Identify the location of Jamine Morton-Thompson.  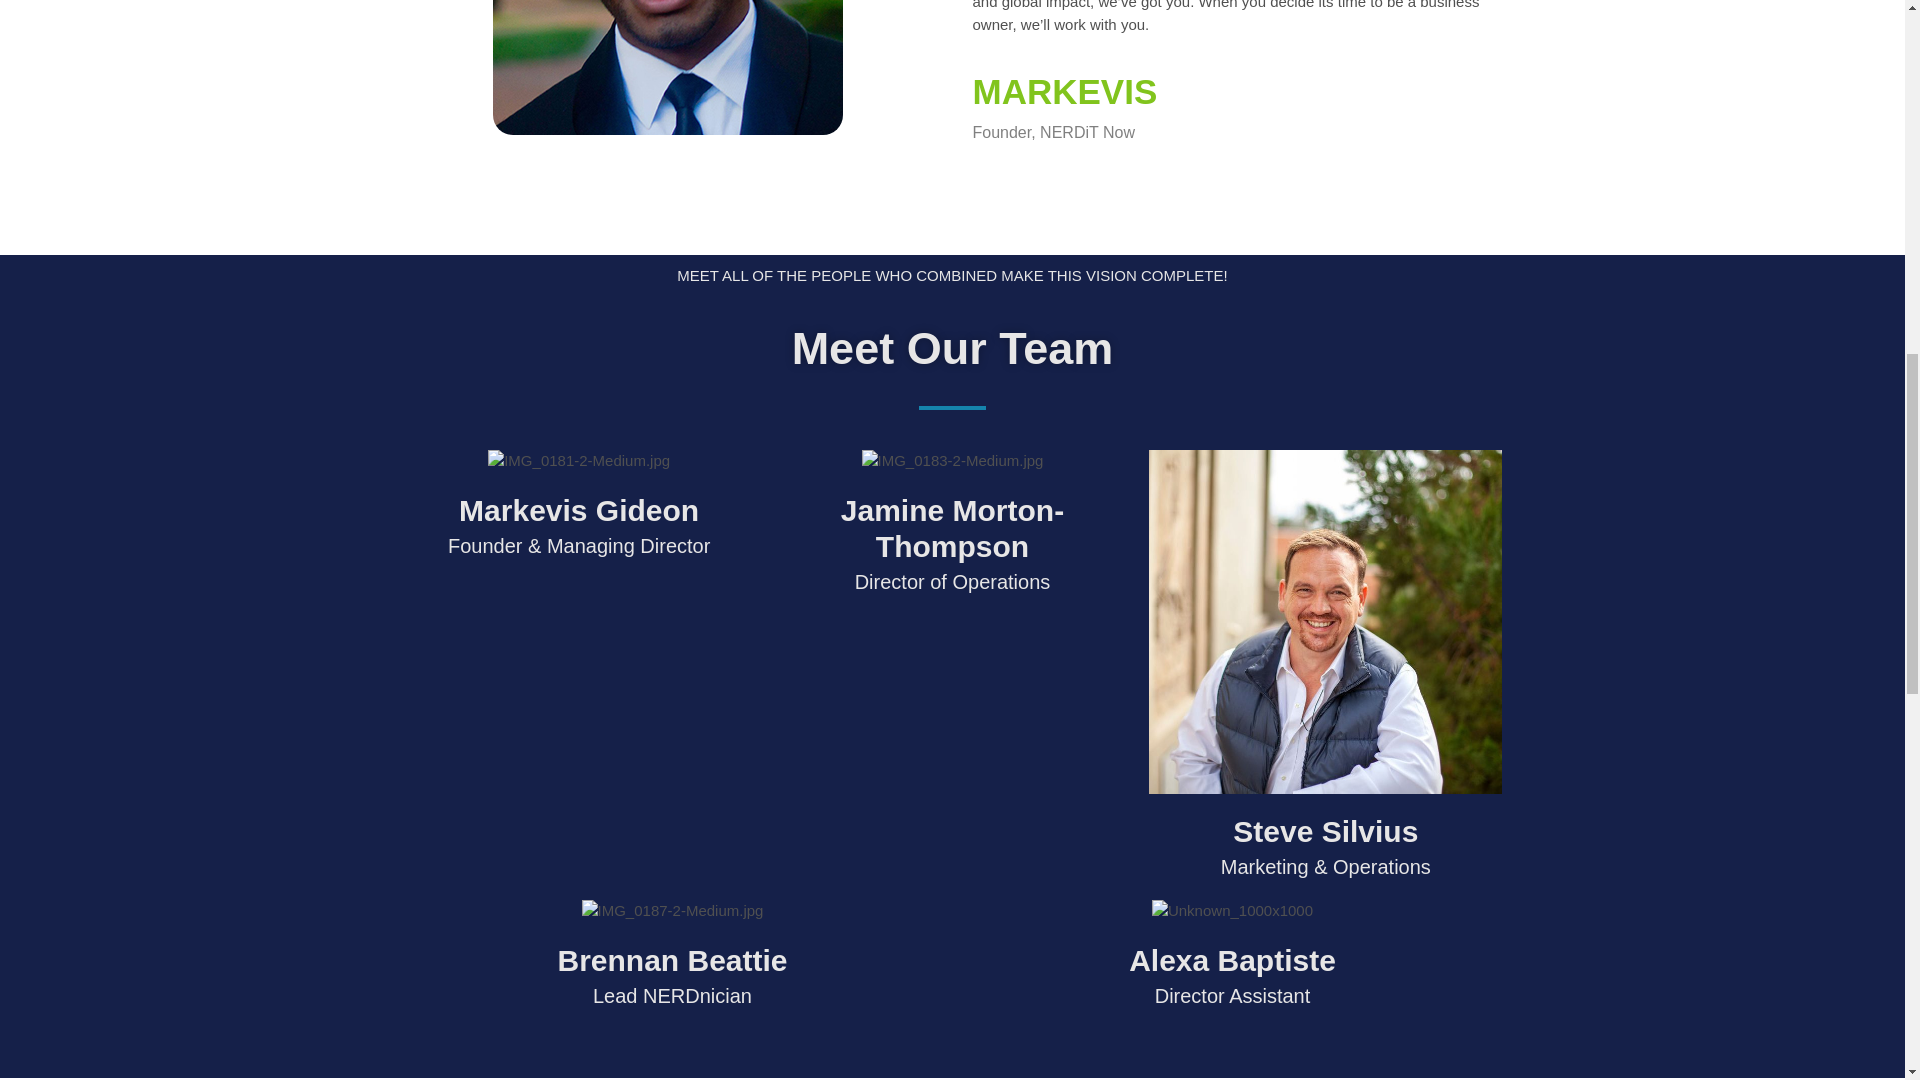
(952, 528).